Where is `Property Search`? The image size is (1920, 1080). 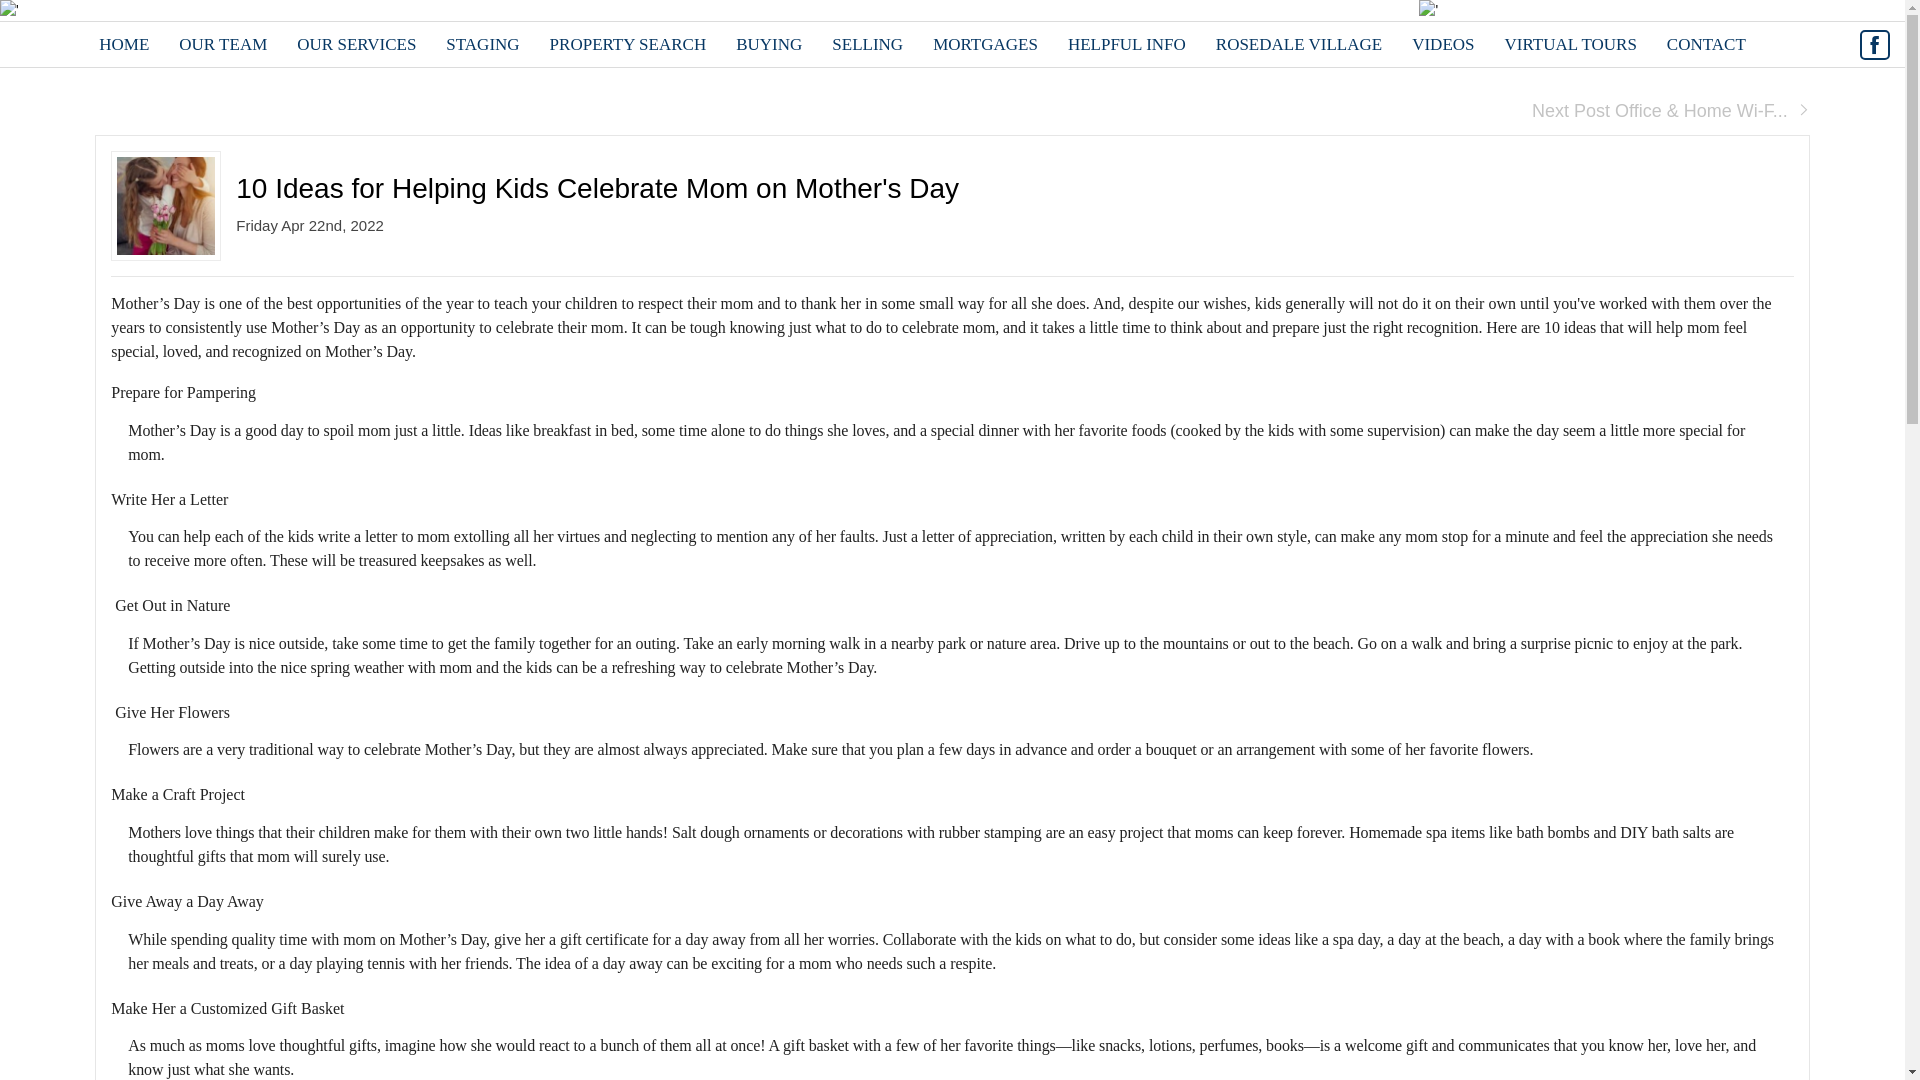 Property Search is located at coordinates (628, 44).